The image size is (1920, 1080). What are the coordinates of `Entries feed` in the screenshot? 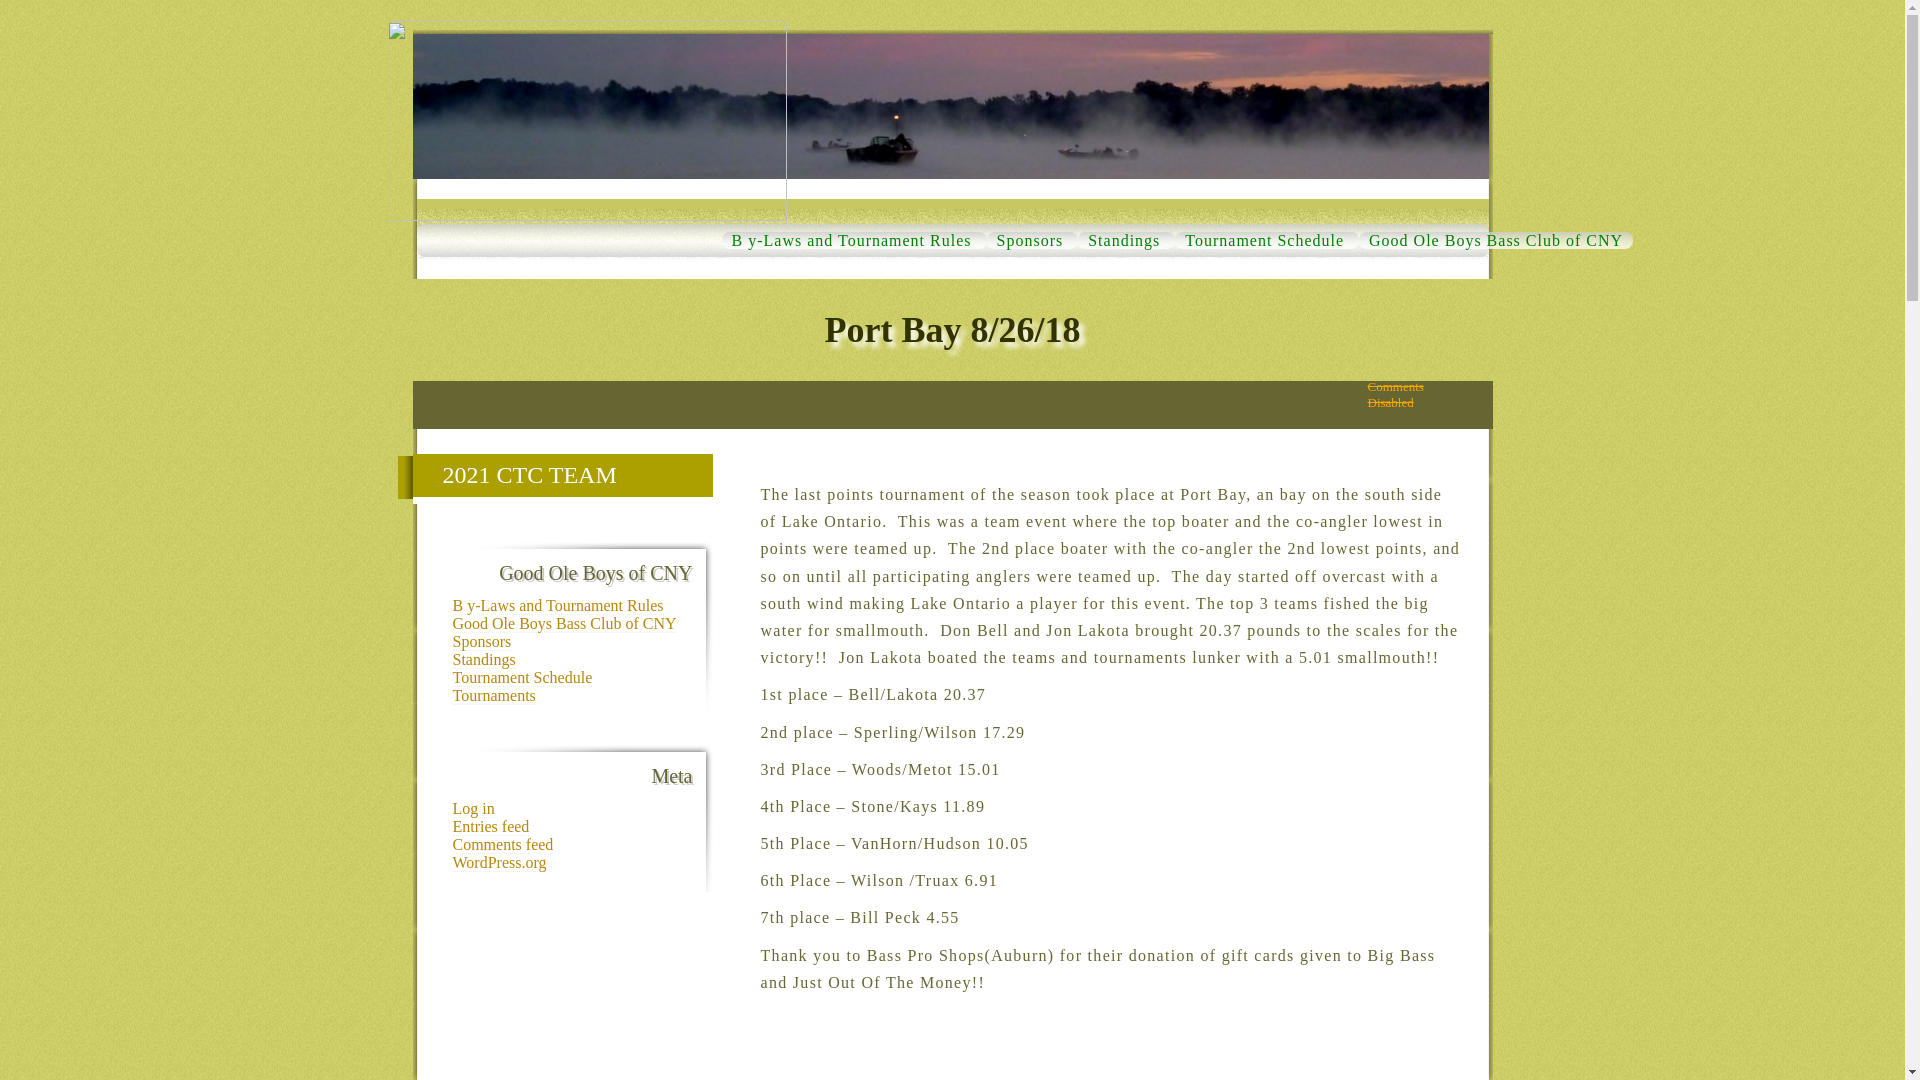 It's located at (1264, 240).